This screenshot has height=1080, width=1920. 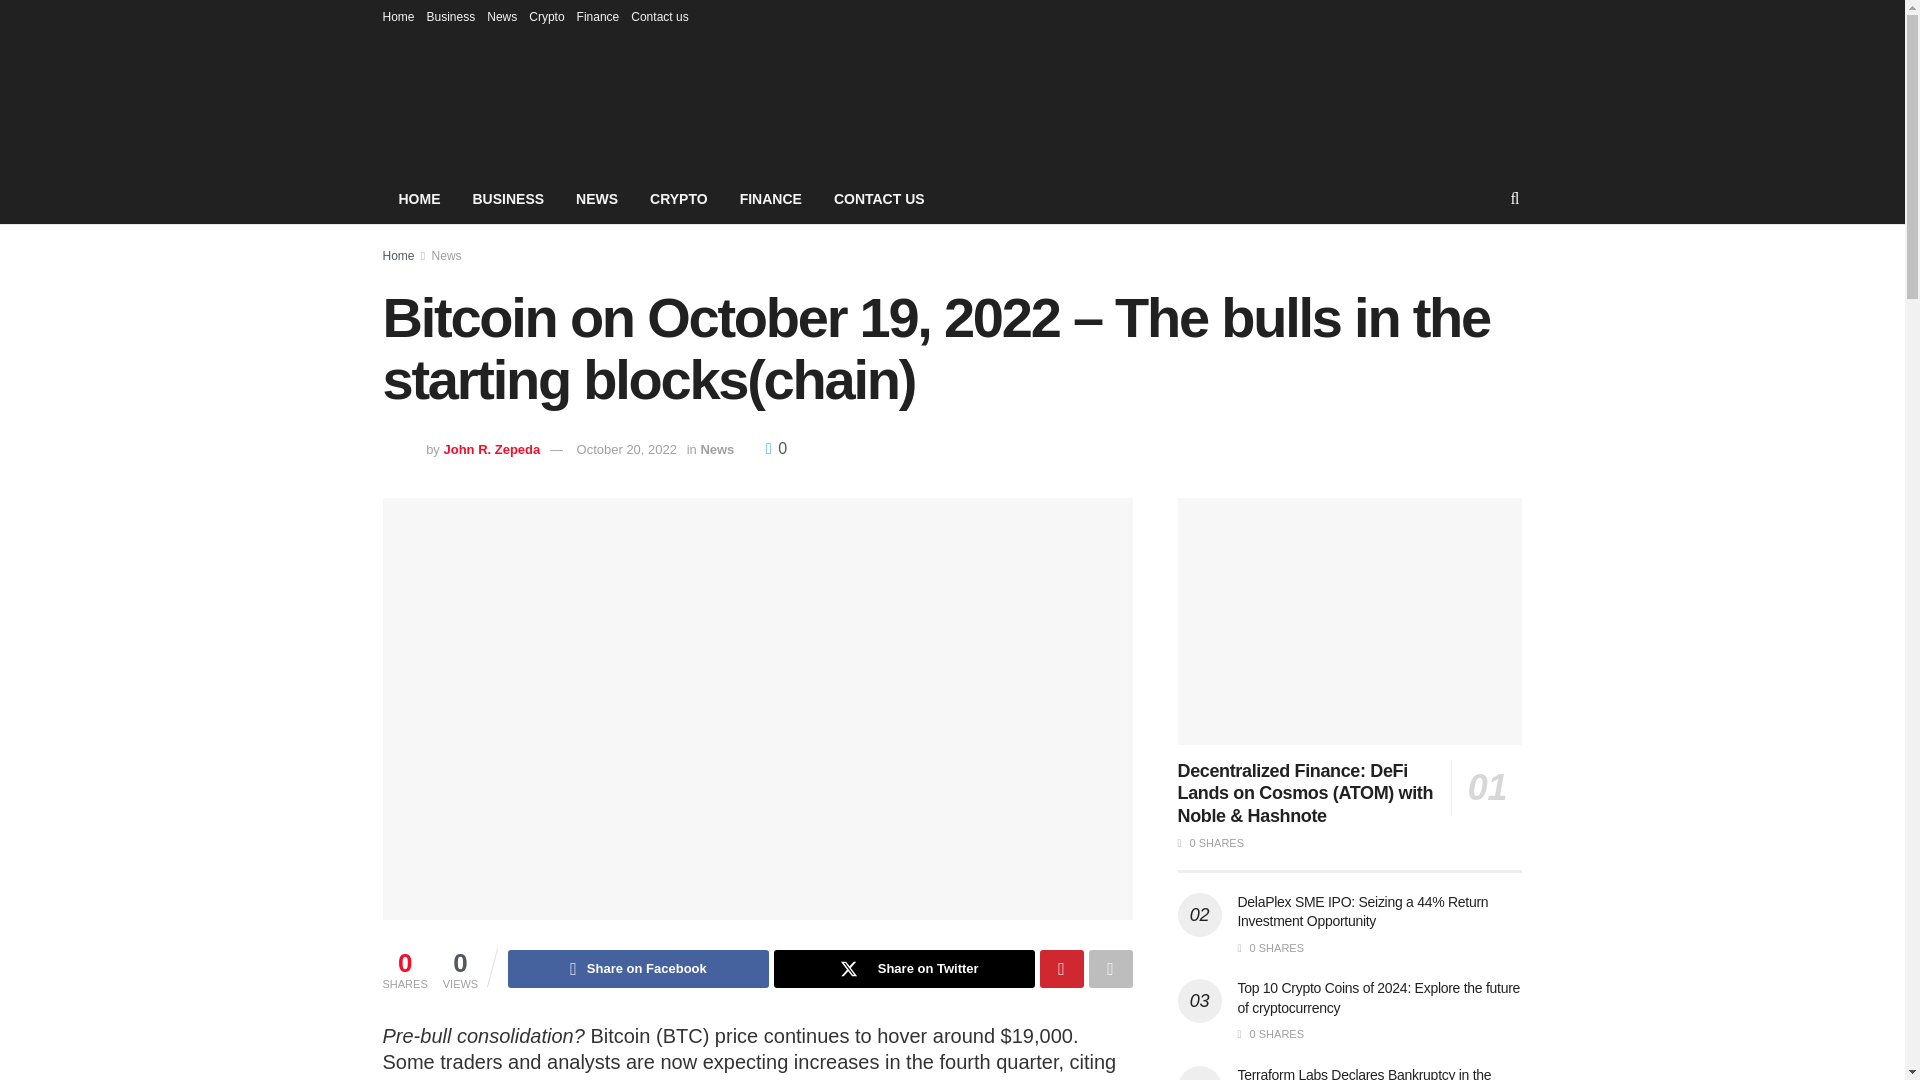 What do you see at coordinates (638, 969) in the screenshot?
I see `Share on Facebook` at bounding box center [638, 969].